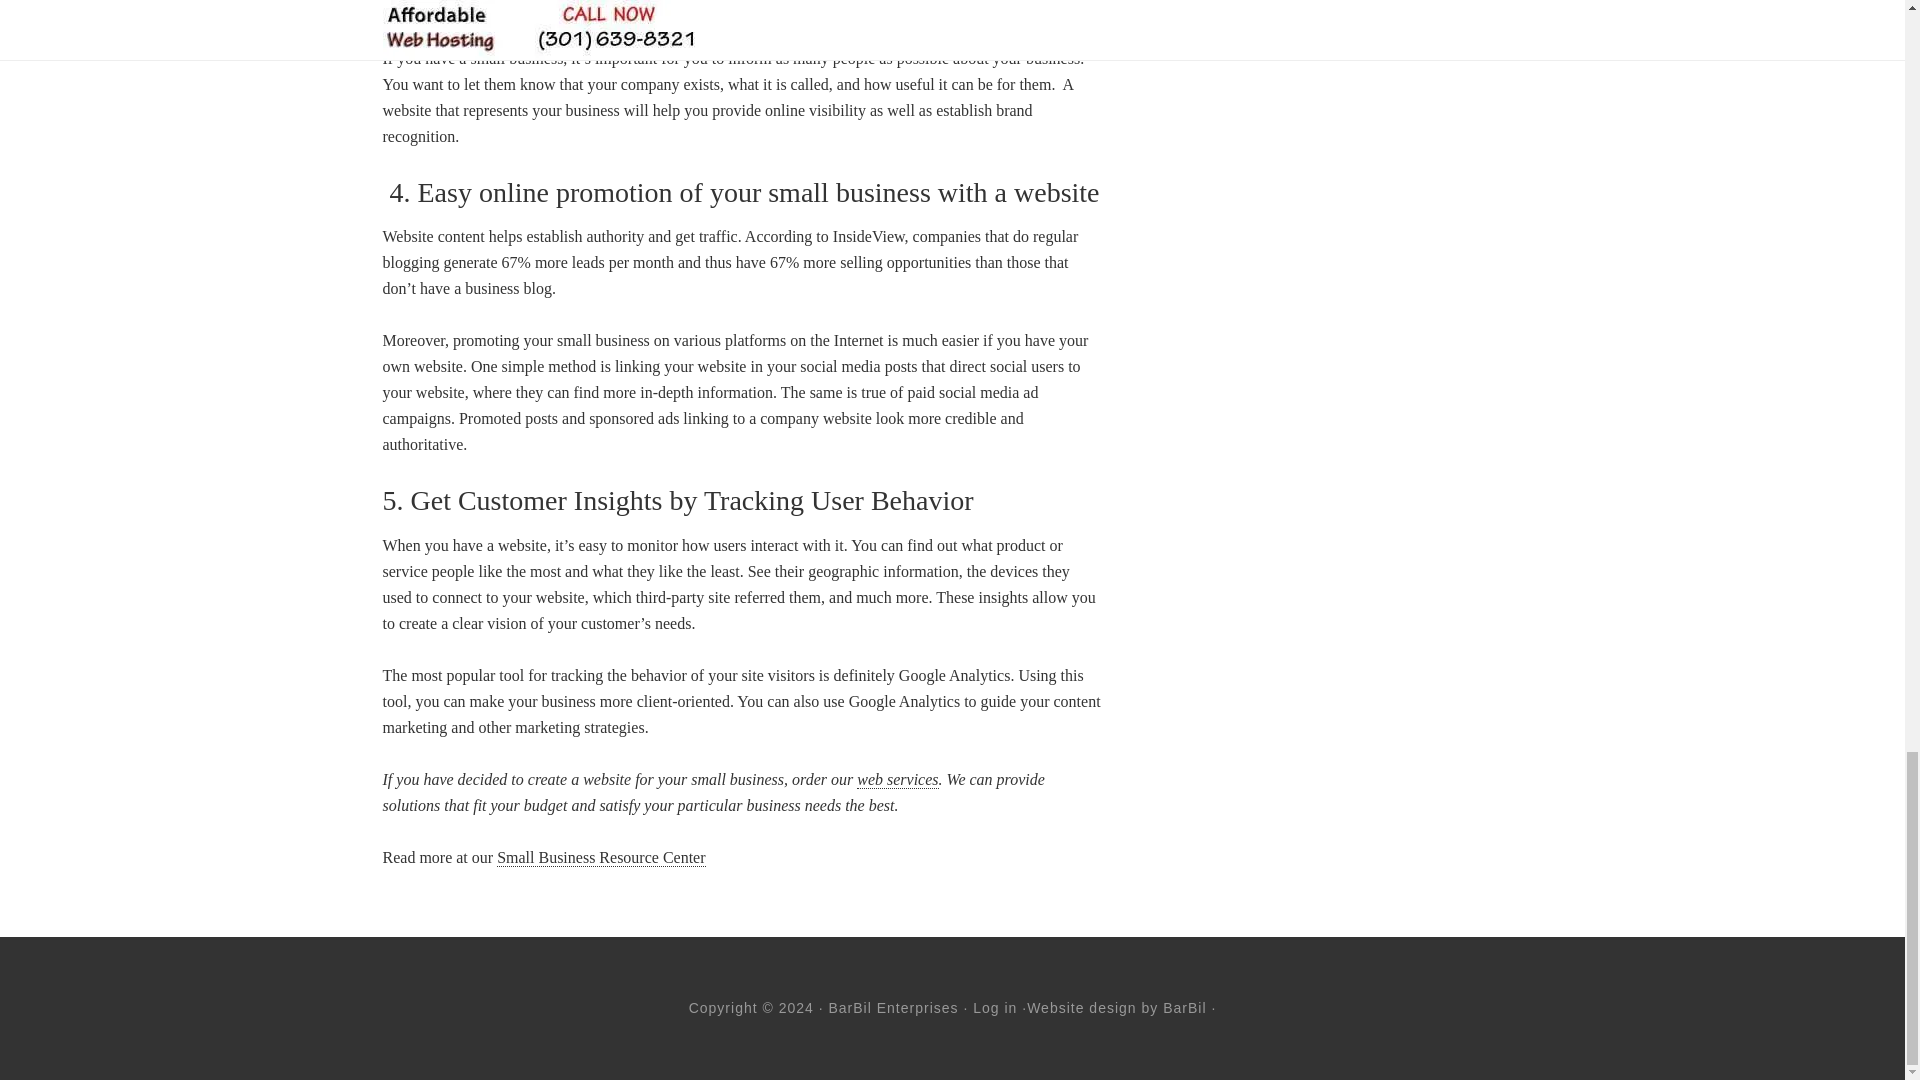  I want to click on Small Business Resource Center, so click(600, 858).